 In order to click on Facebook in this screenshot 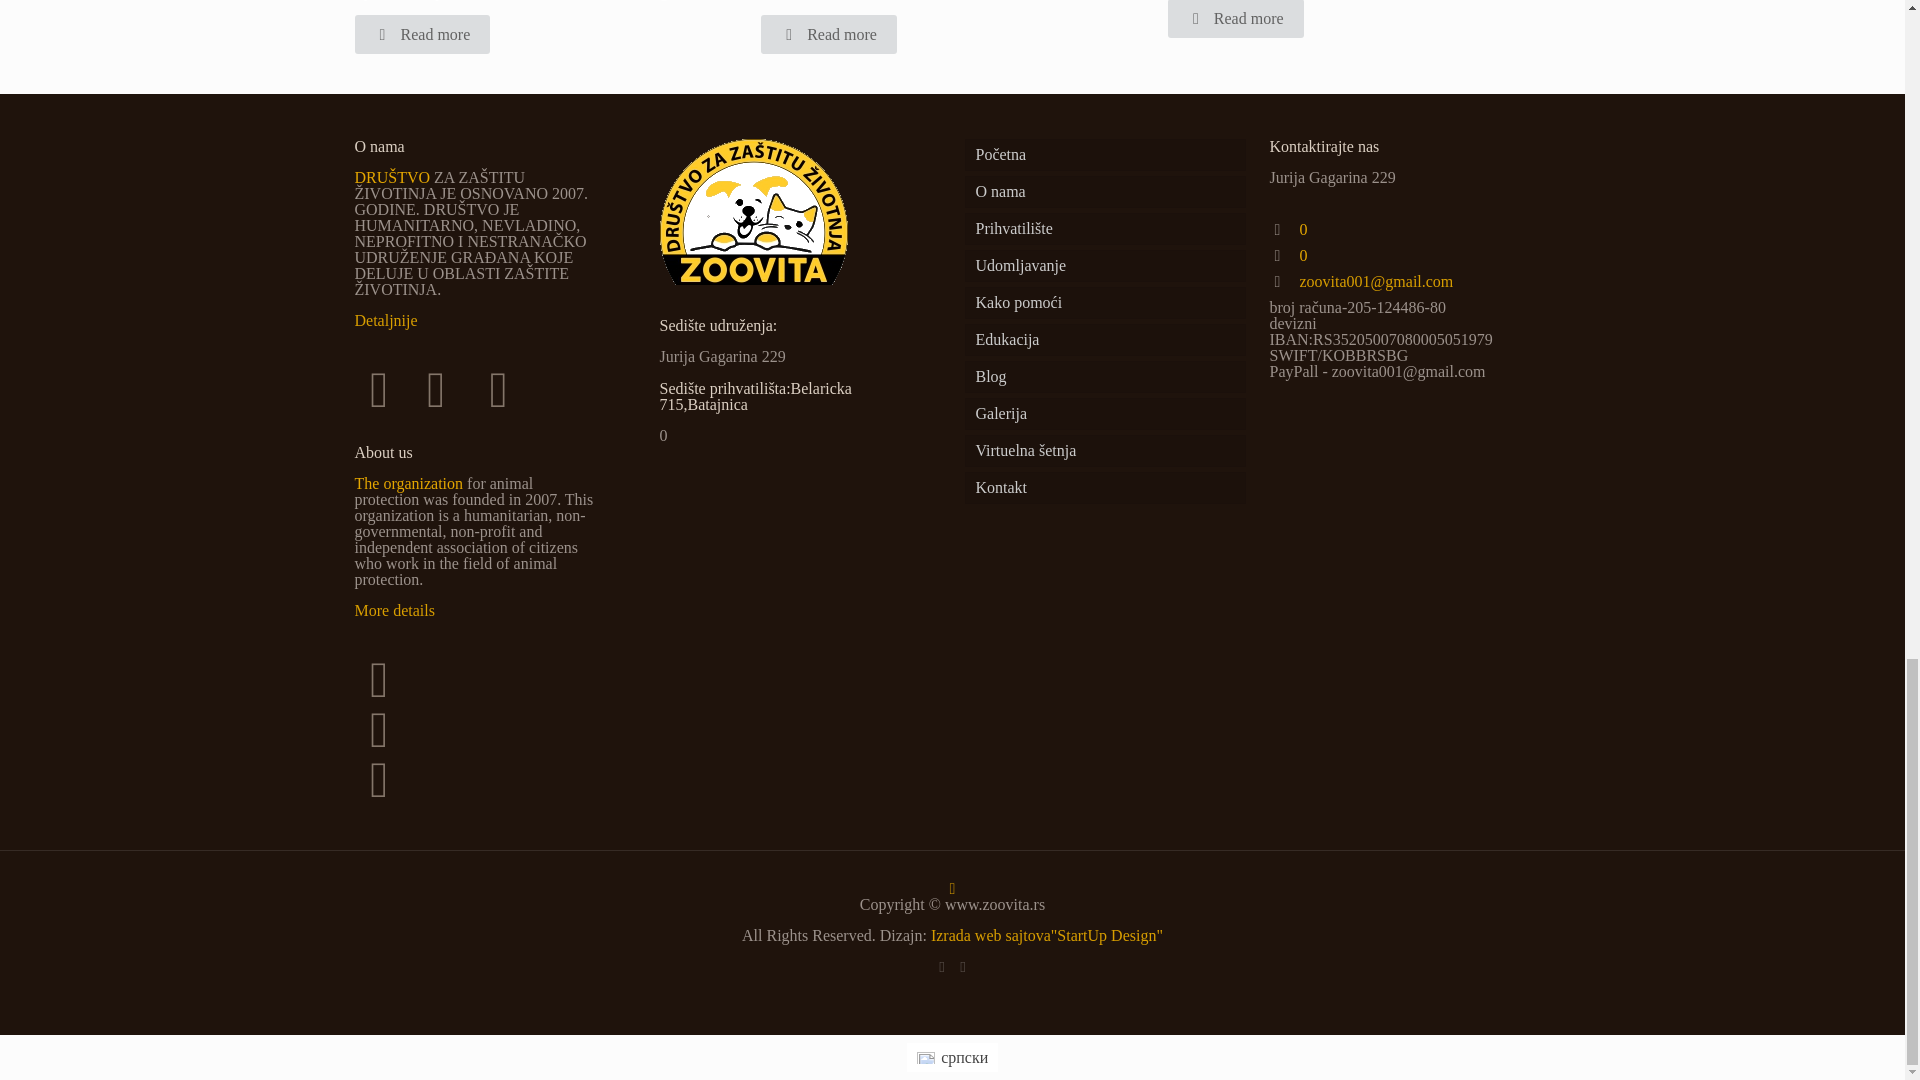, I will do `click(940, 967)`.